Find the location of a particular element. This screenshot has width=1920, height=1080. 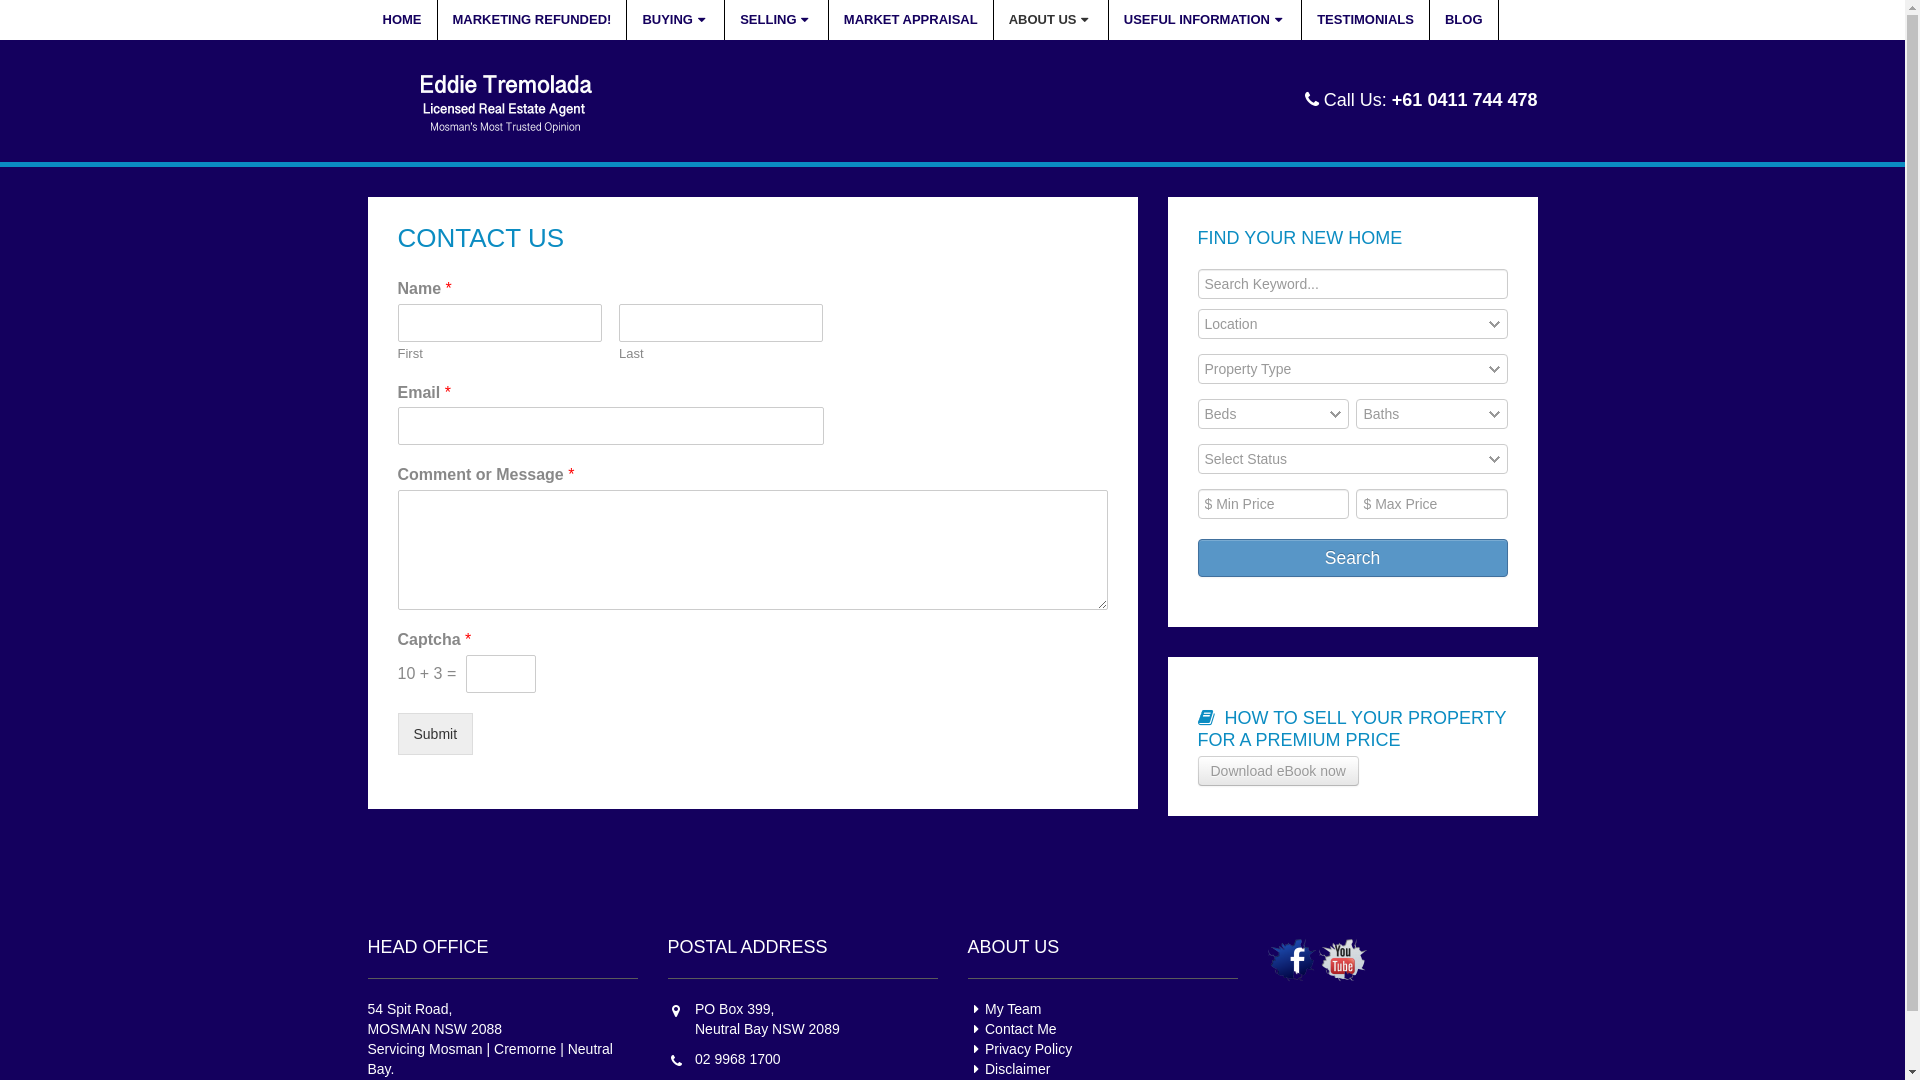

Search is located at coordinates (1353, 558).